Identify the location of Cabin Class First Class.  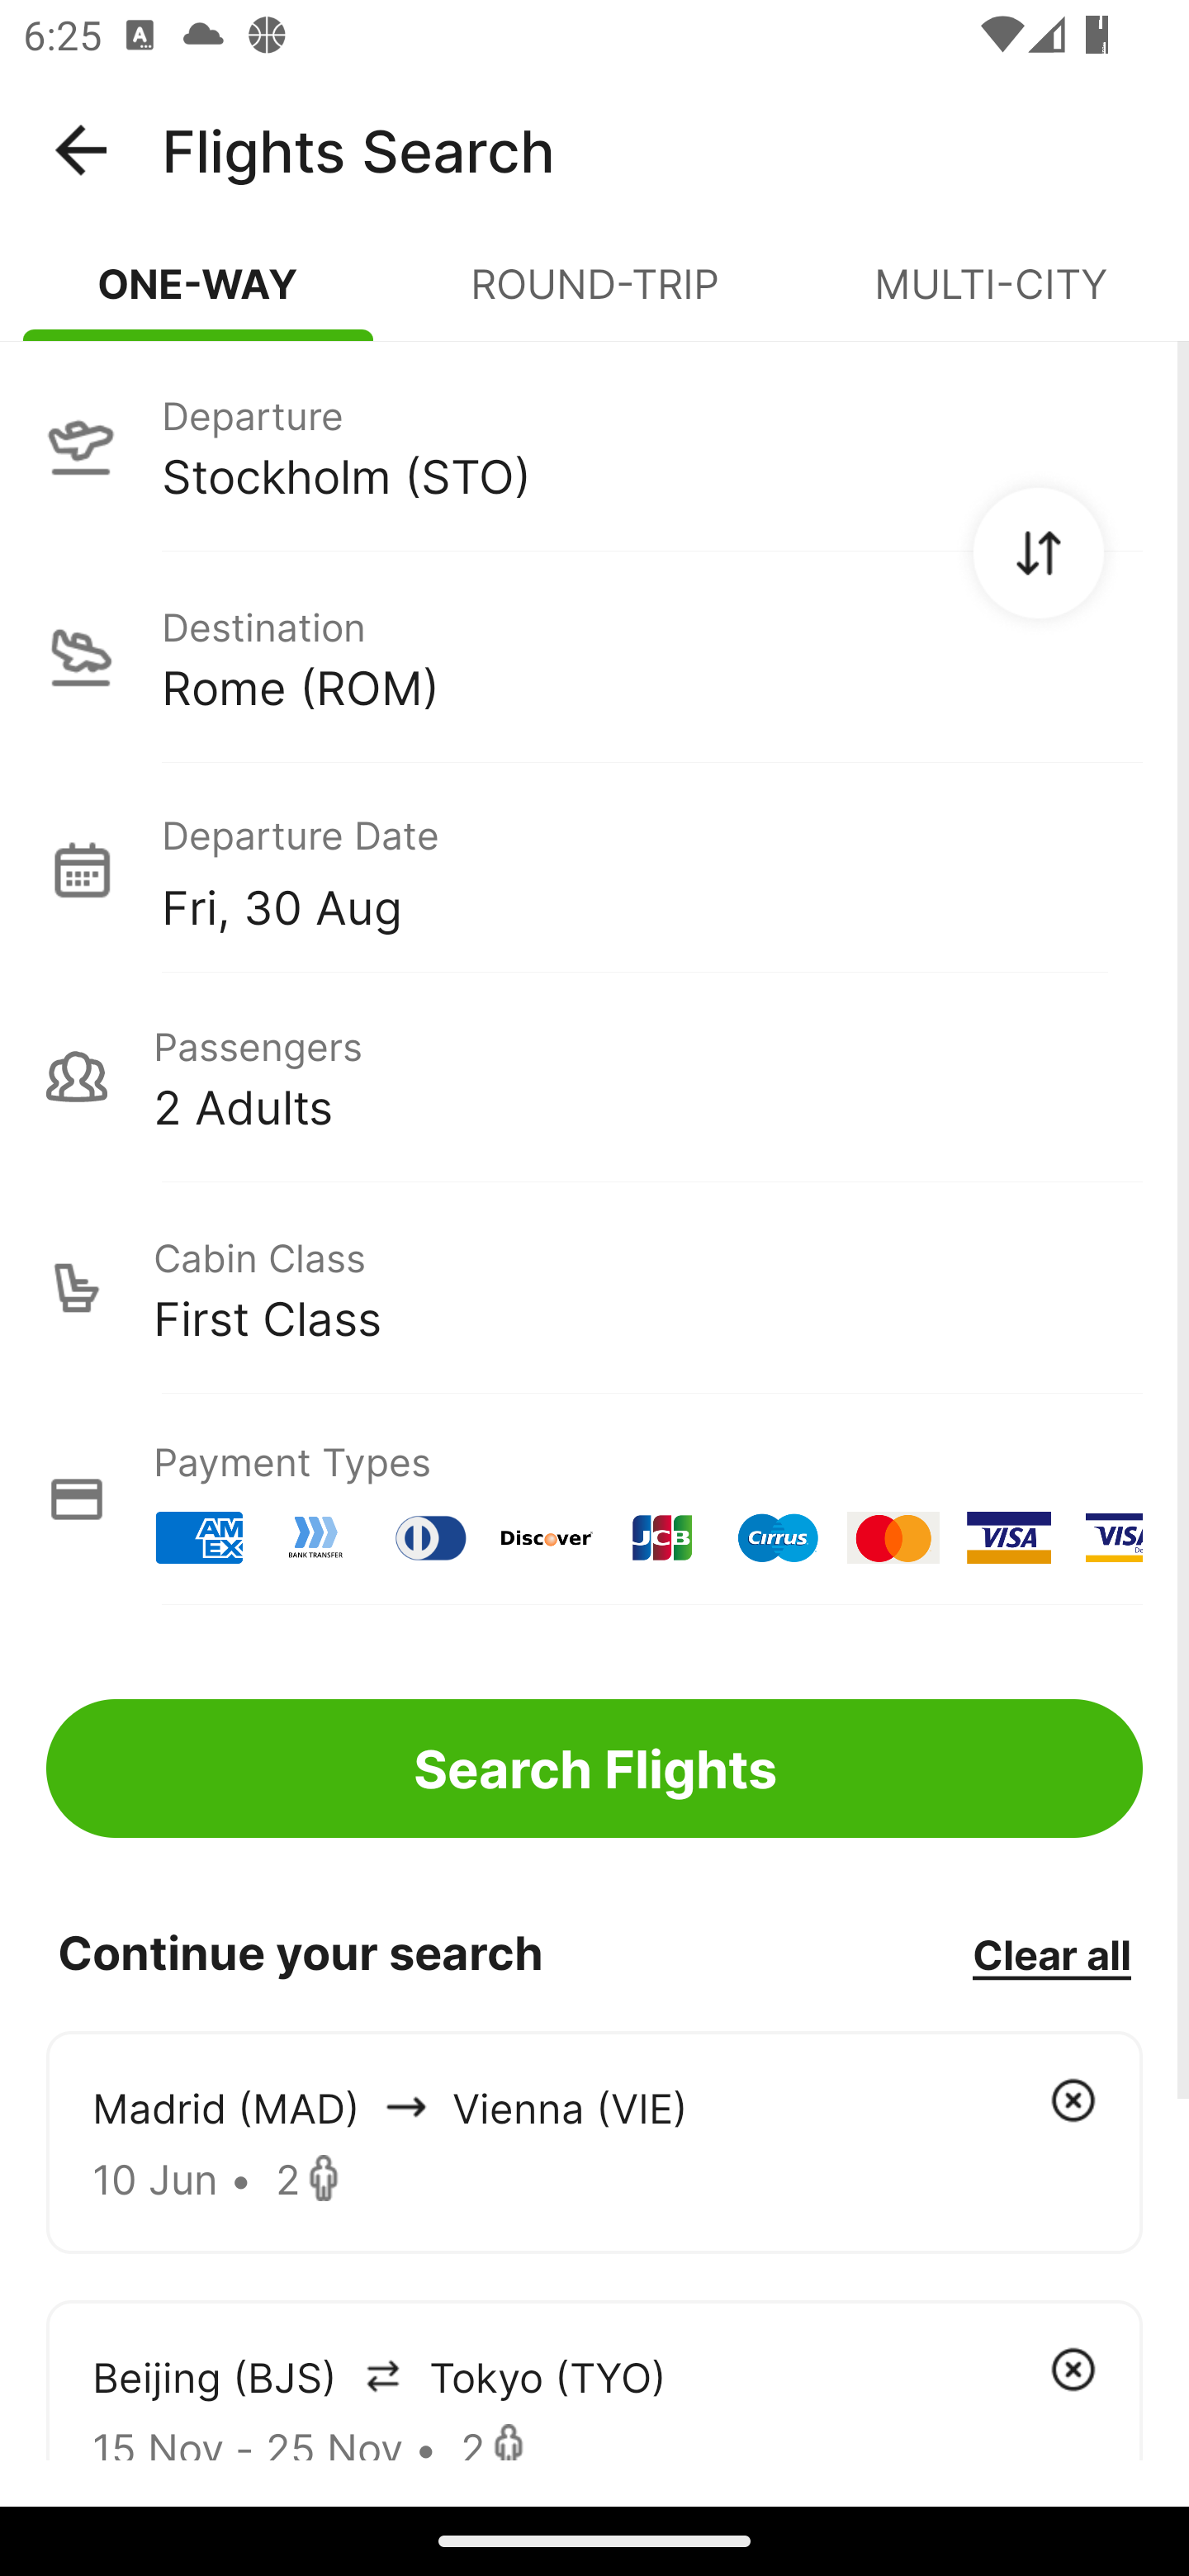
(594, 1288).